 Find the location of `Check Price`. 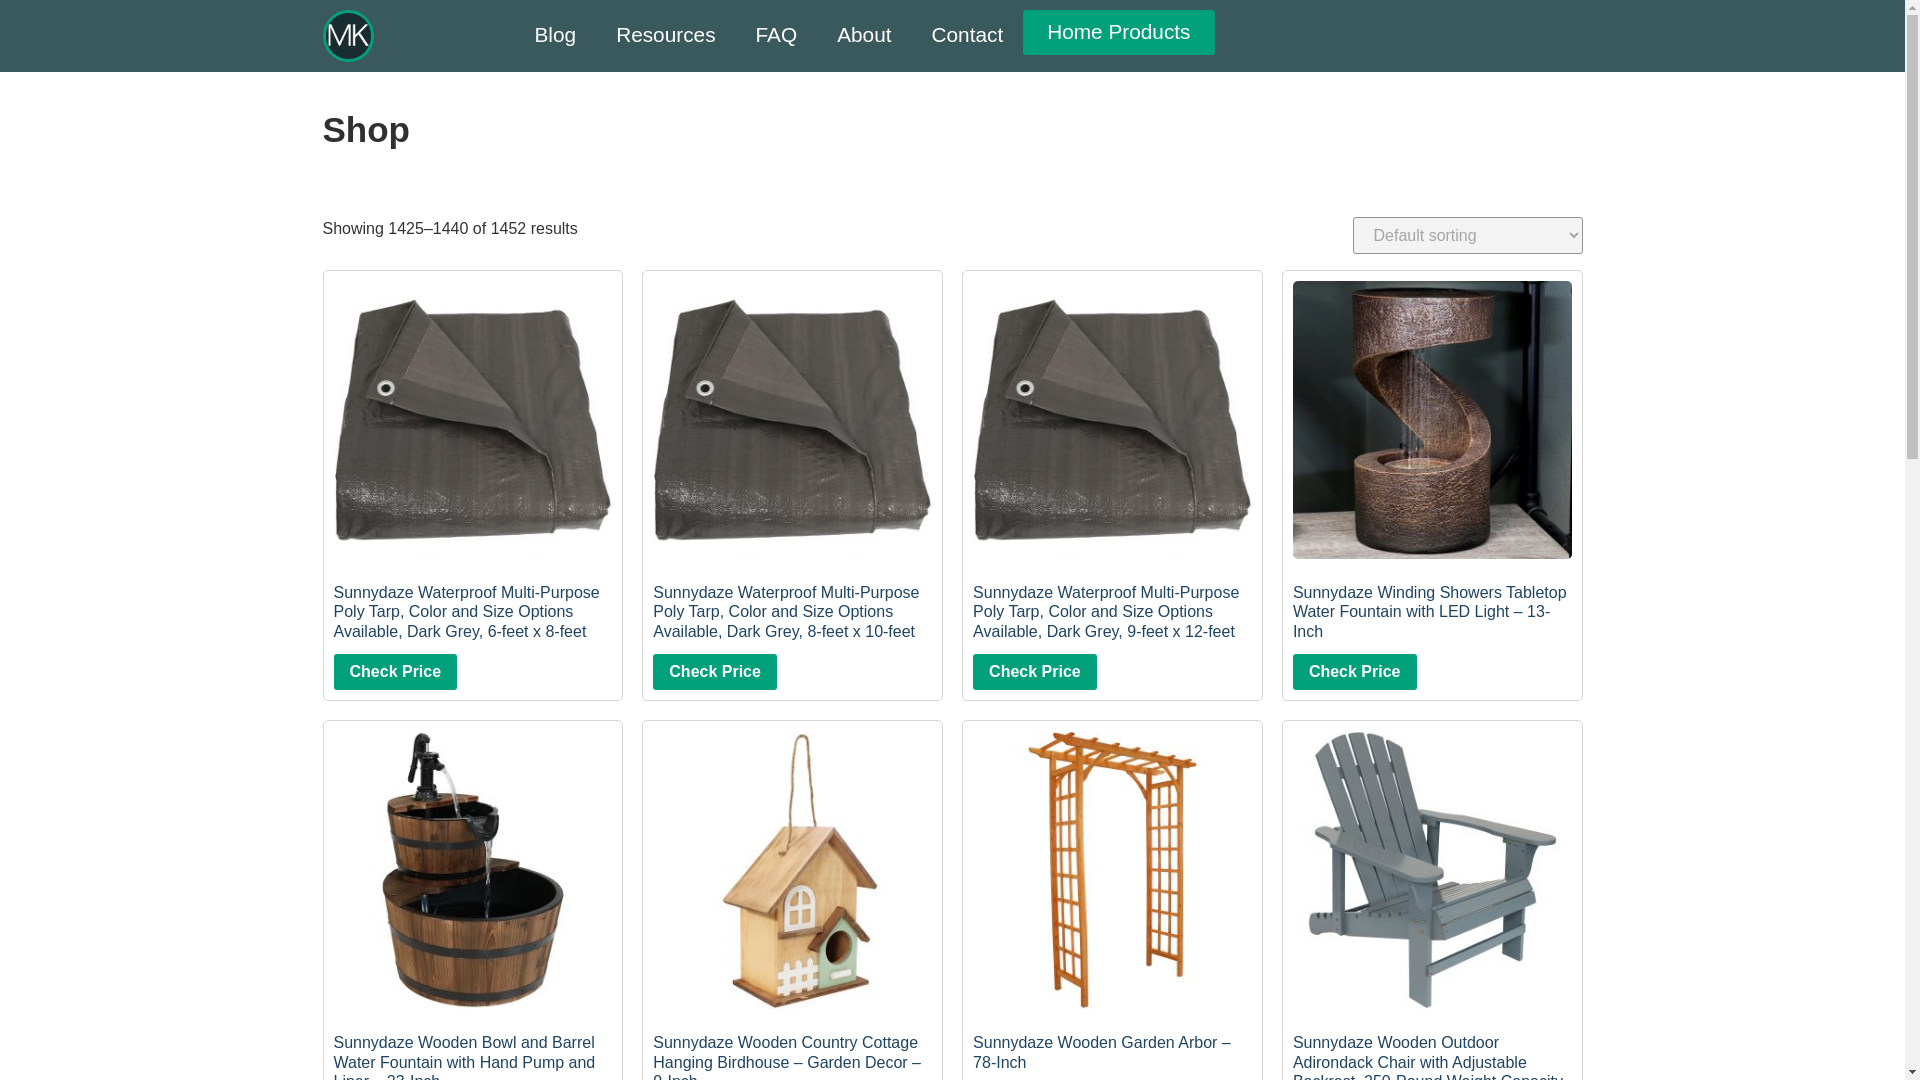

Check Price is located at coordinates (396, 672).